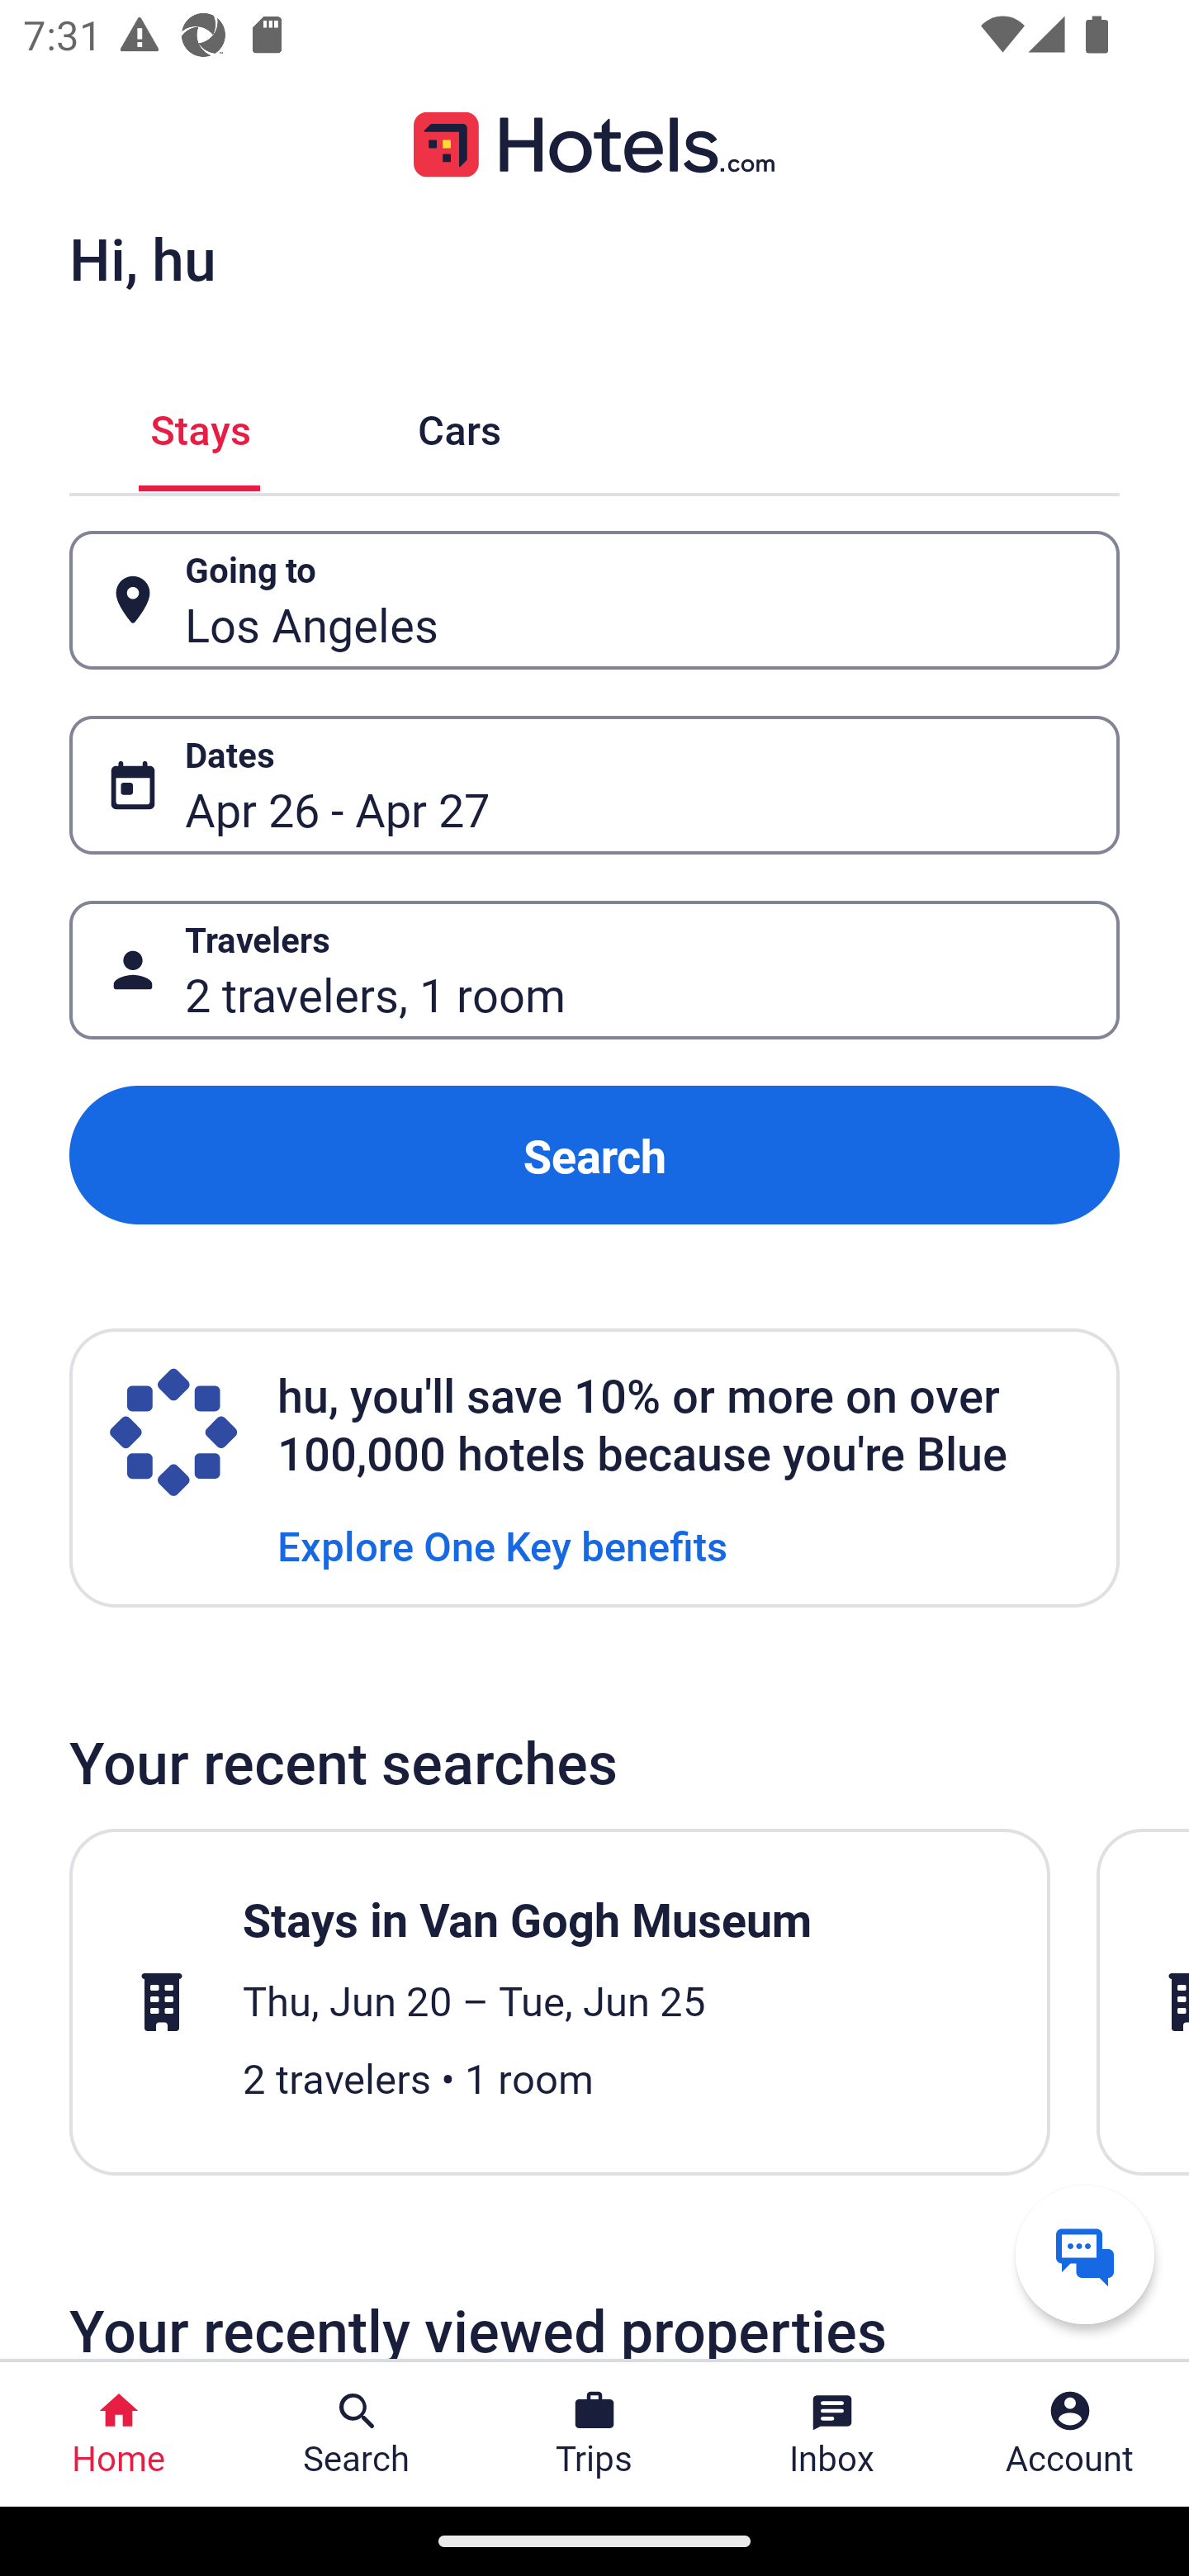 The width and height of the screenshot is (1189, 2576). I want to click on Trips Trips Button, so click(594, 2434).